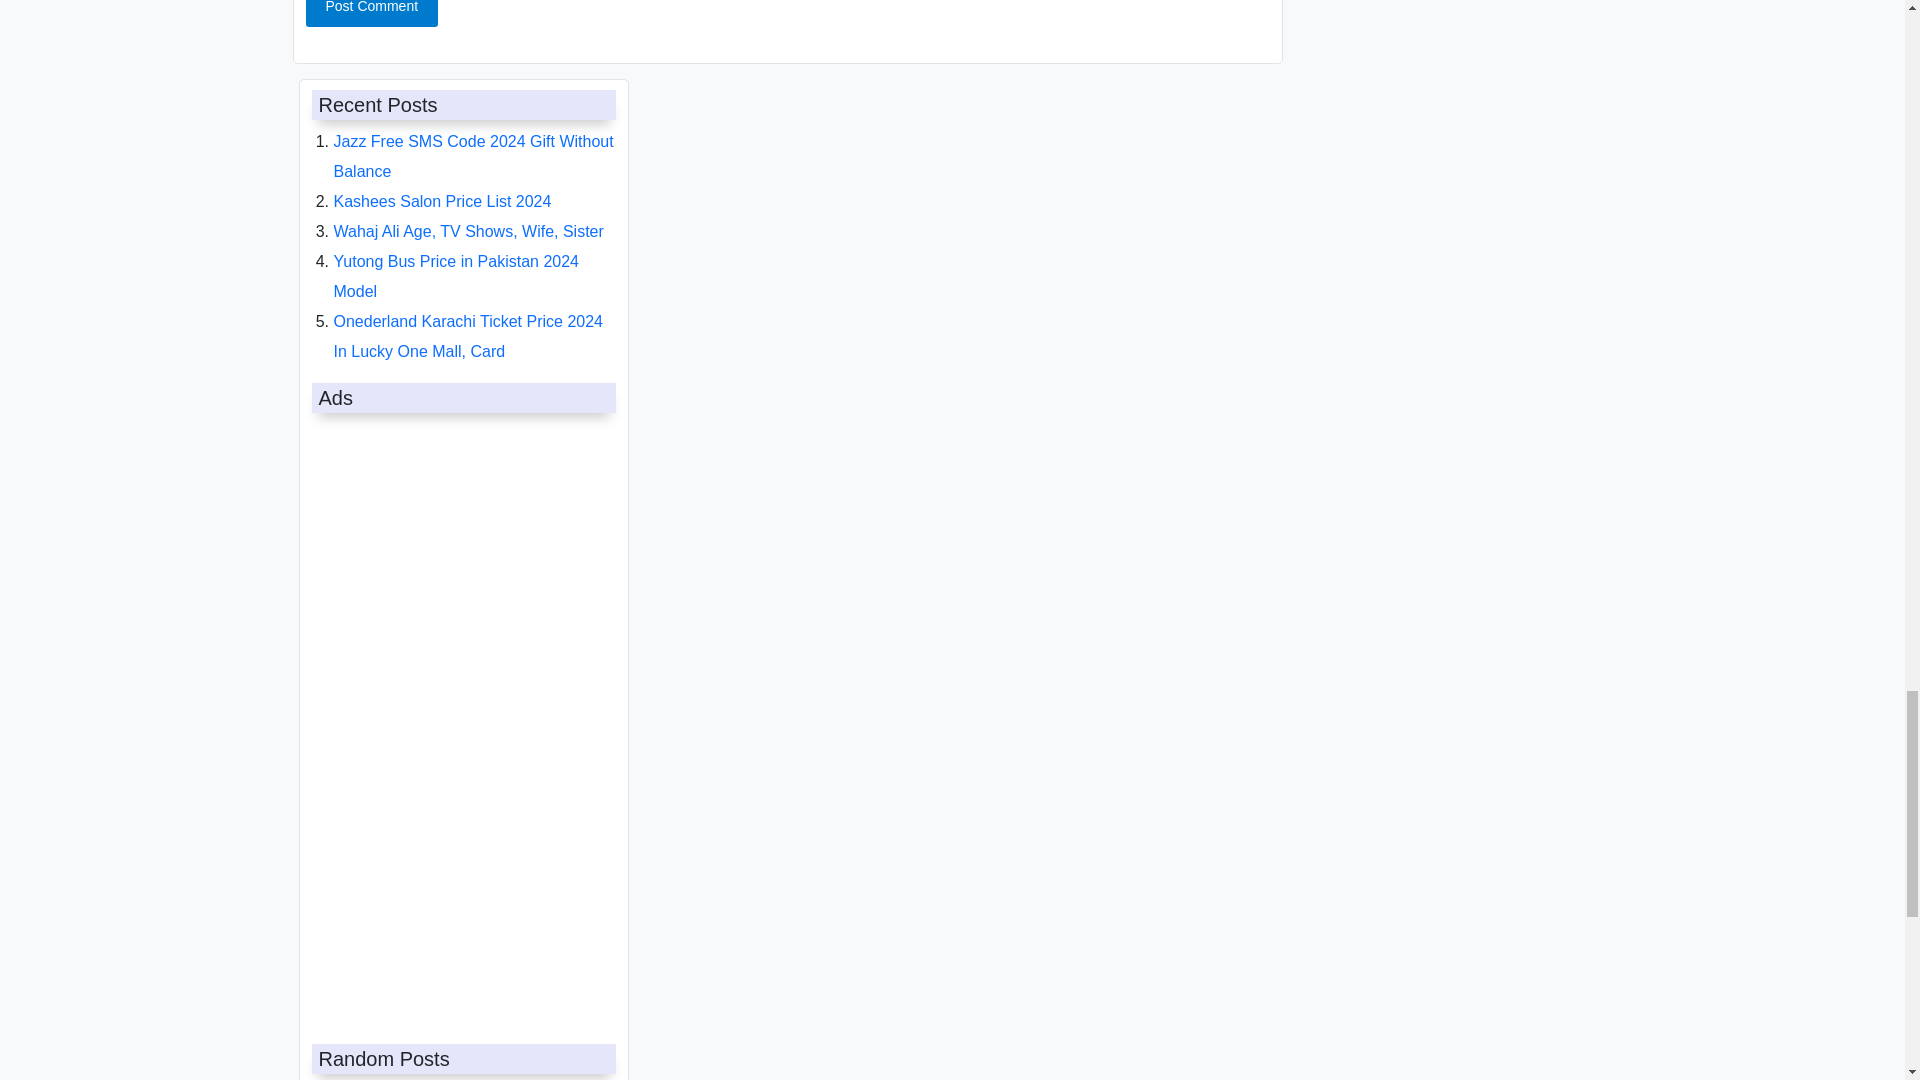  I want to click on Wahaj Ali Age, TV Shows, Wife, Sister, so click(469, 230).